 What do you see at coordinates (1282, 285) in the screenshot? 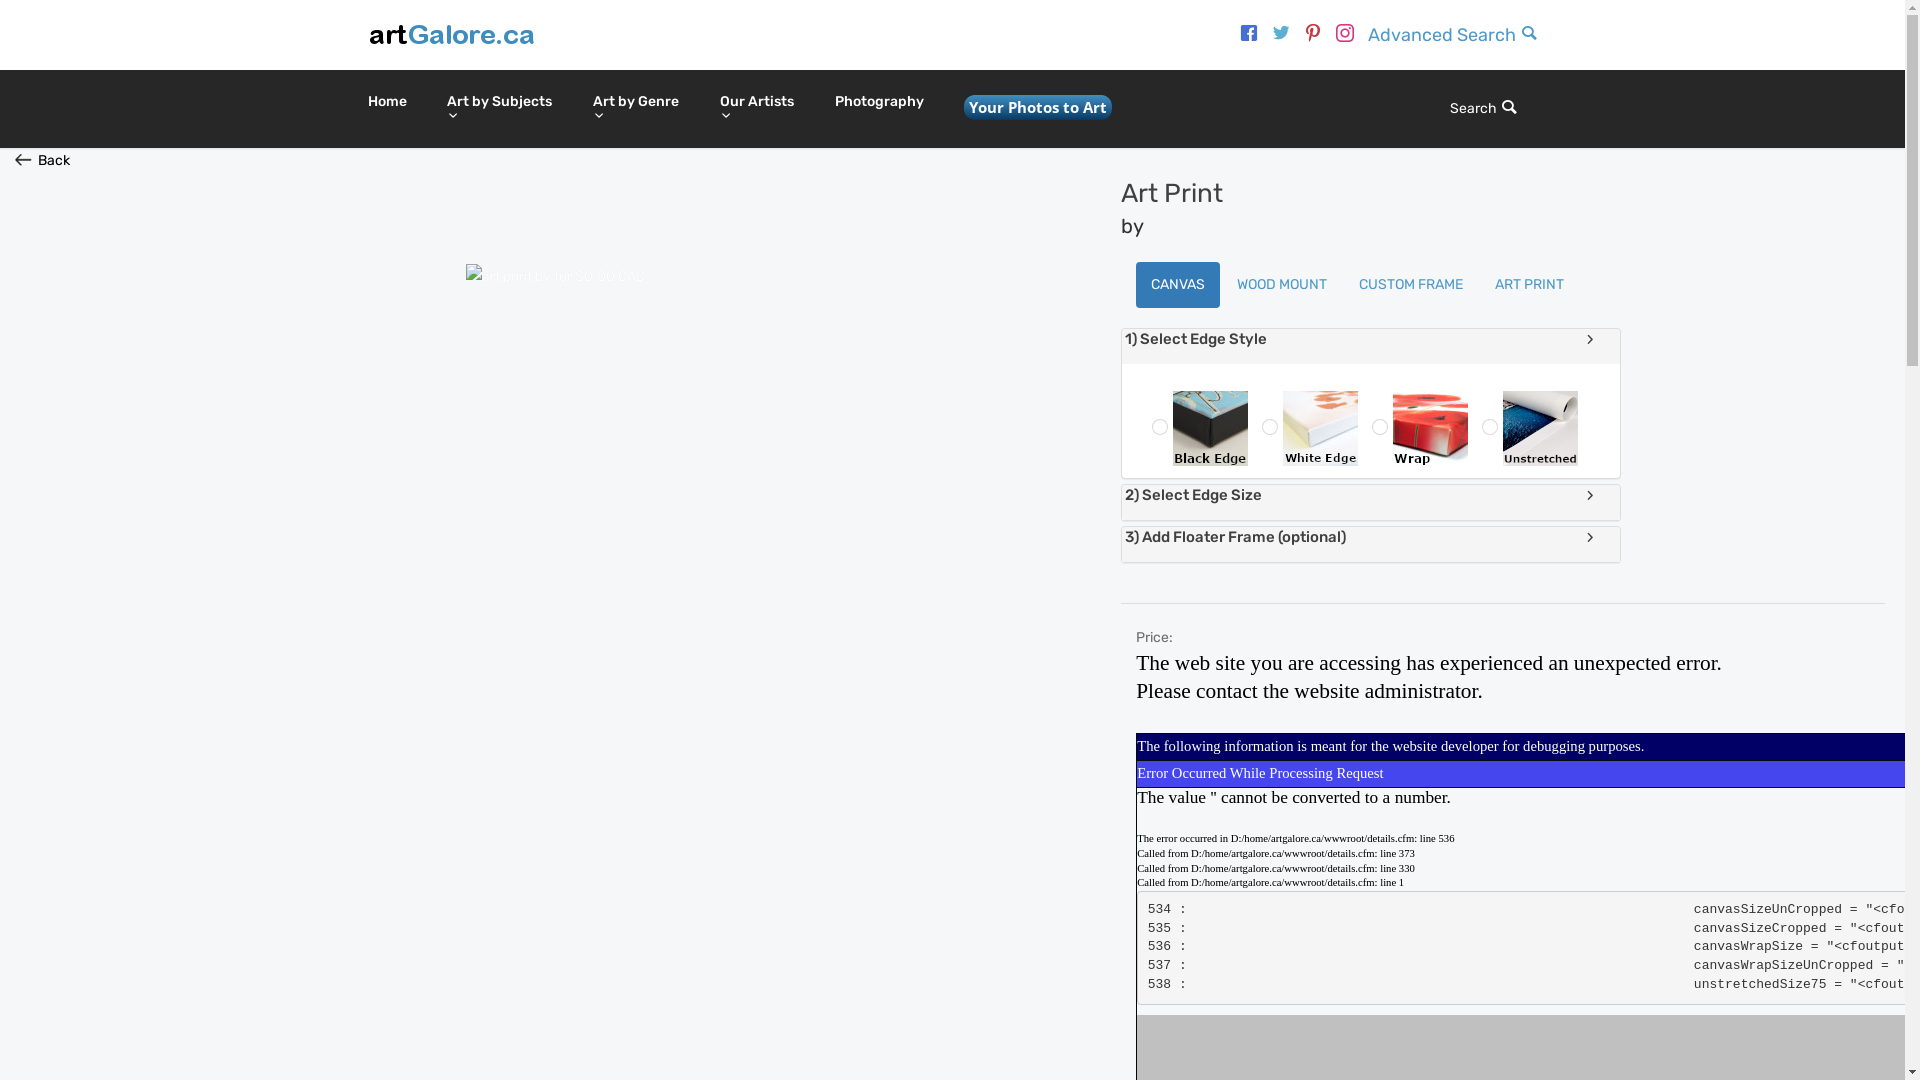
I see `WOOD MOUNT` at bounding box center [1282, 285].